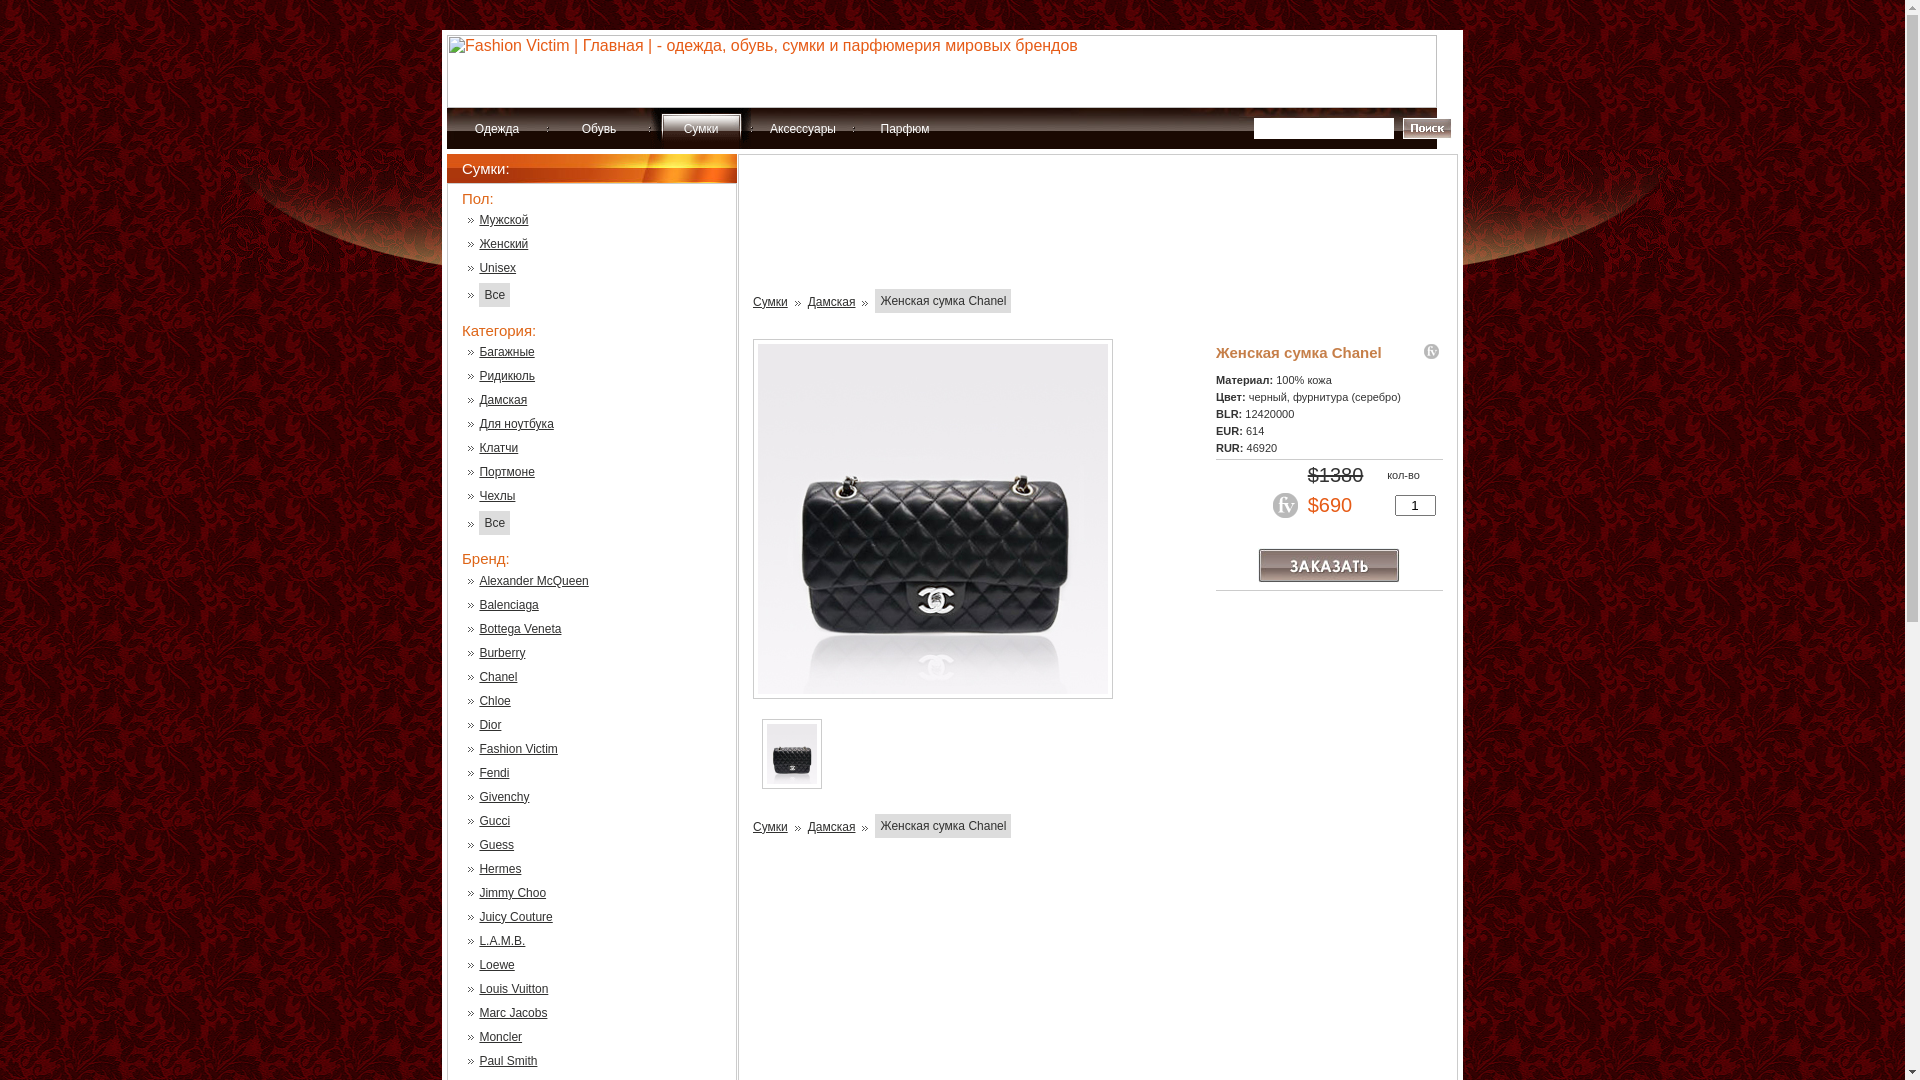 This screenshot has width=1920, height=1080. I want to click on Chloe, so click(494, 701).